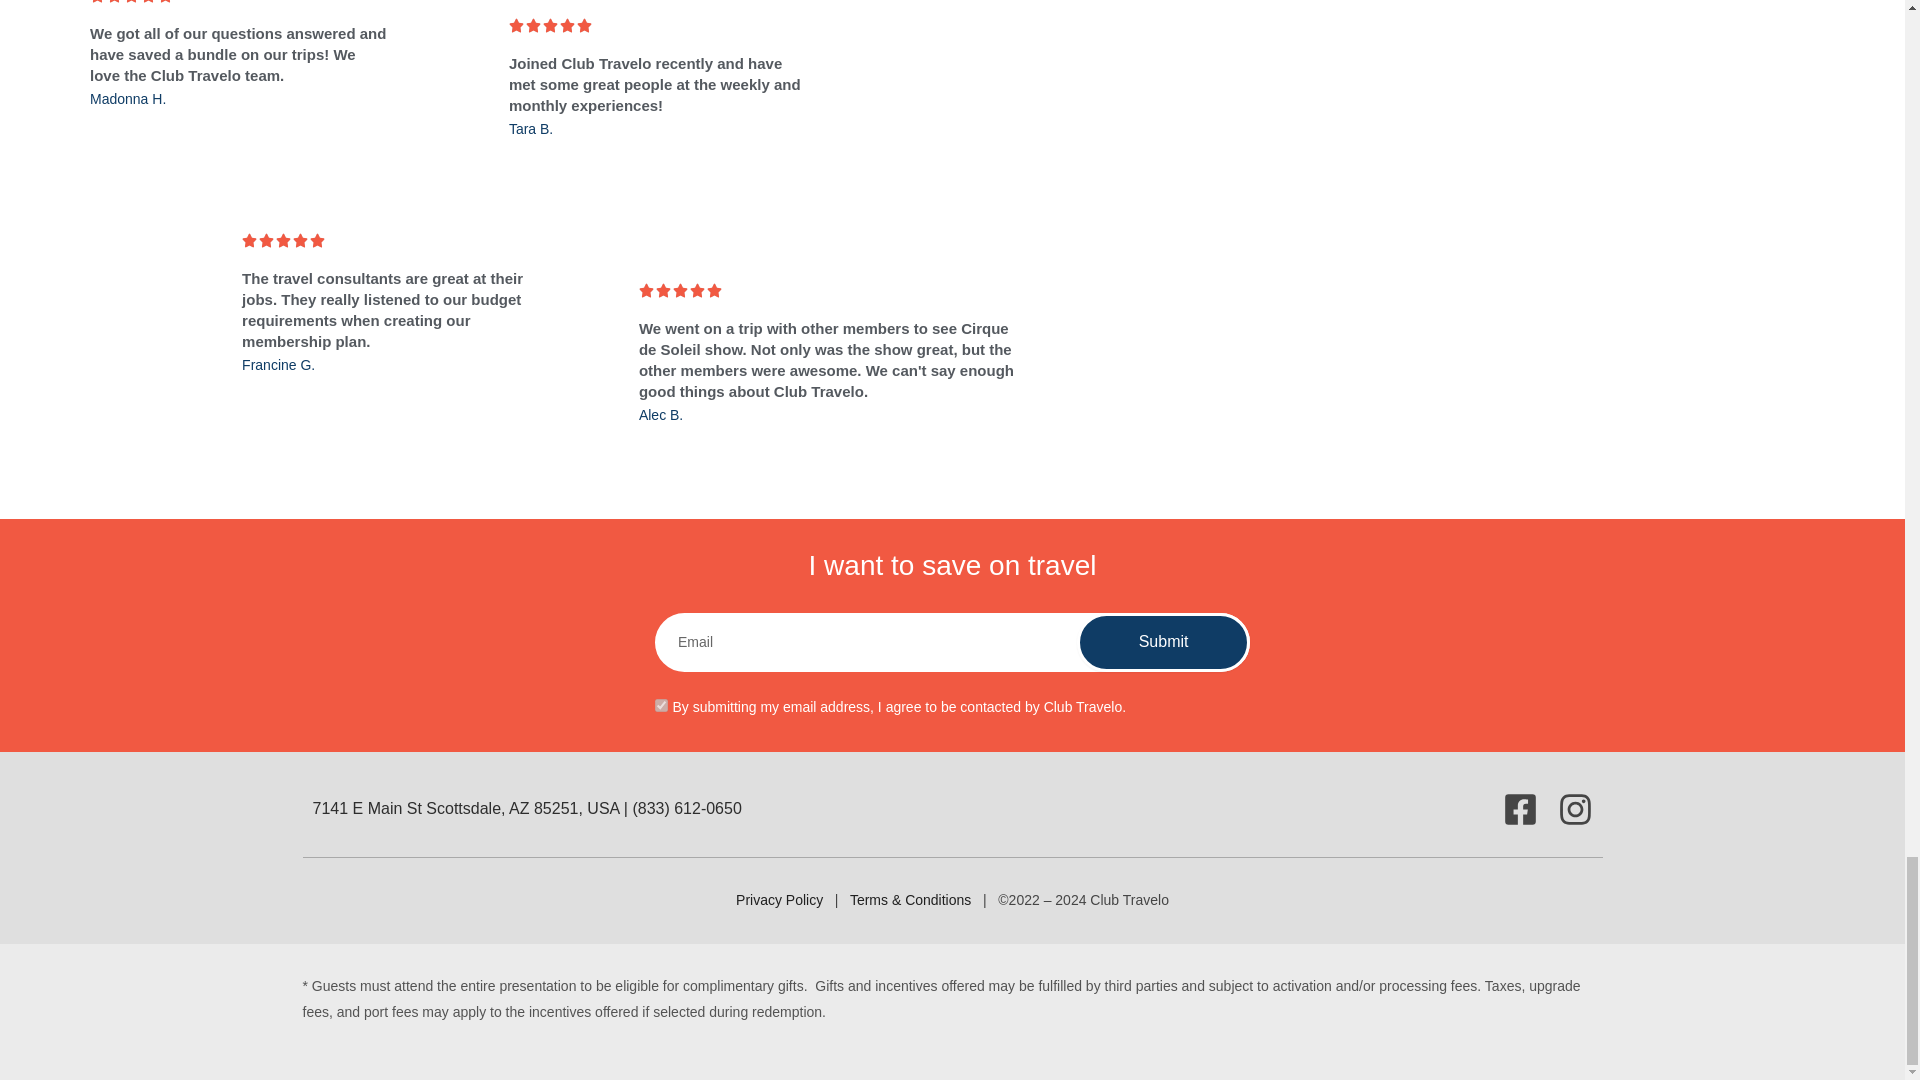  What do you see at coordinates (1519, 809) in the screenshot?
I see `Facebook-square` at bounding box center [1519, 809].